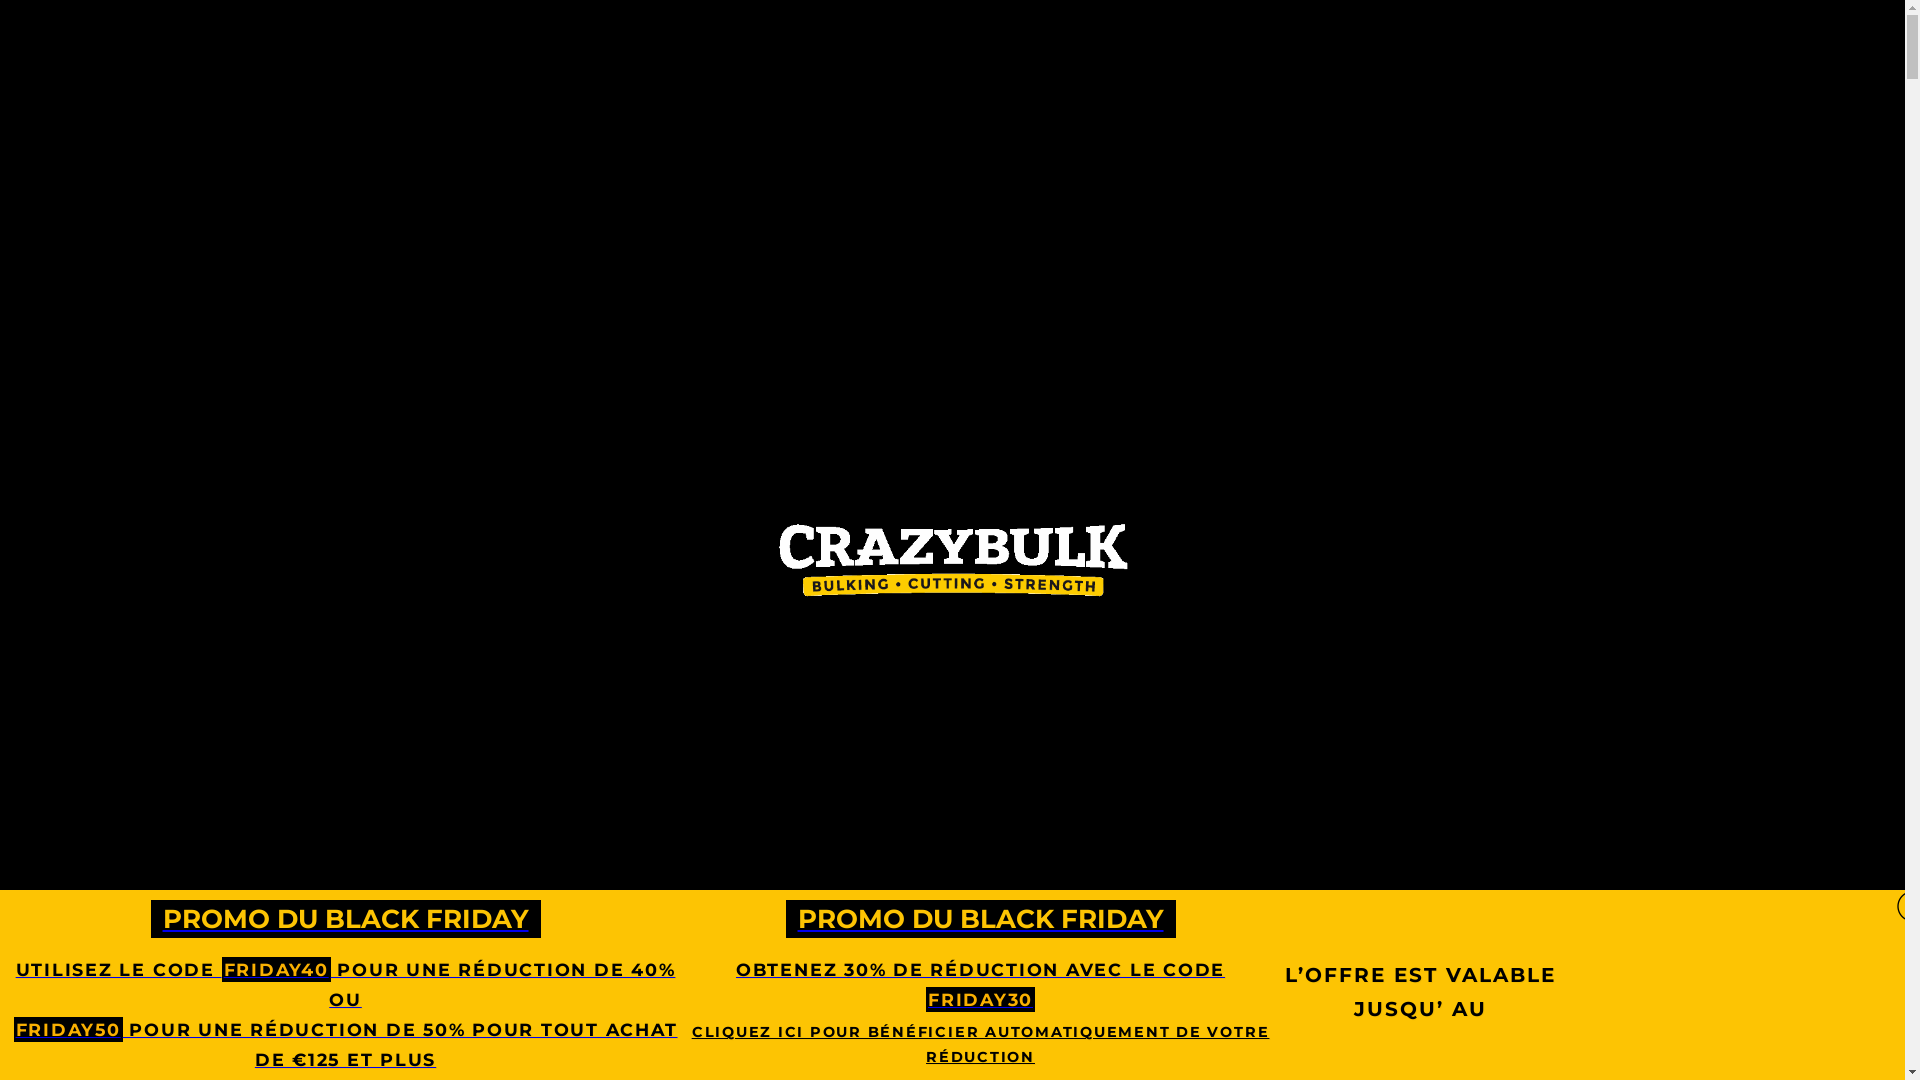 This screenshot has height=1080, width=1920. Describe the element at coordinates (1863, 101) in the screenshot. I see ` ` at that location.